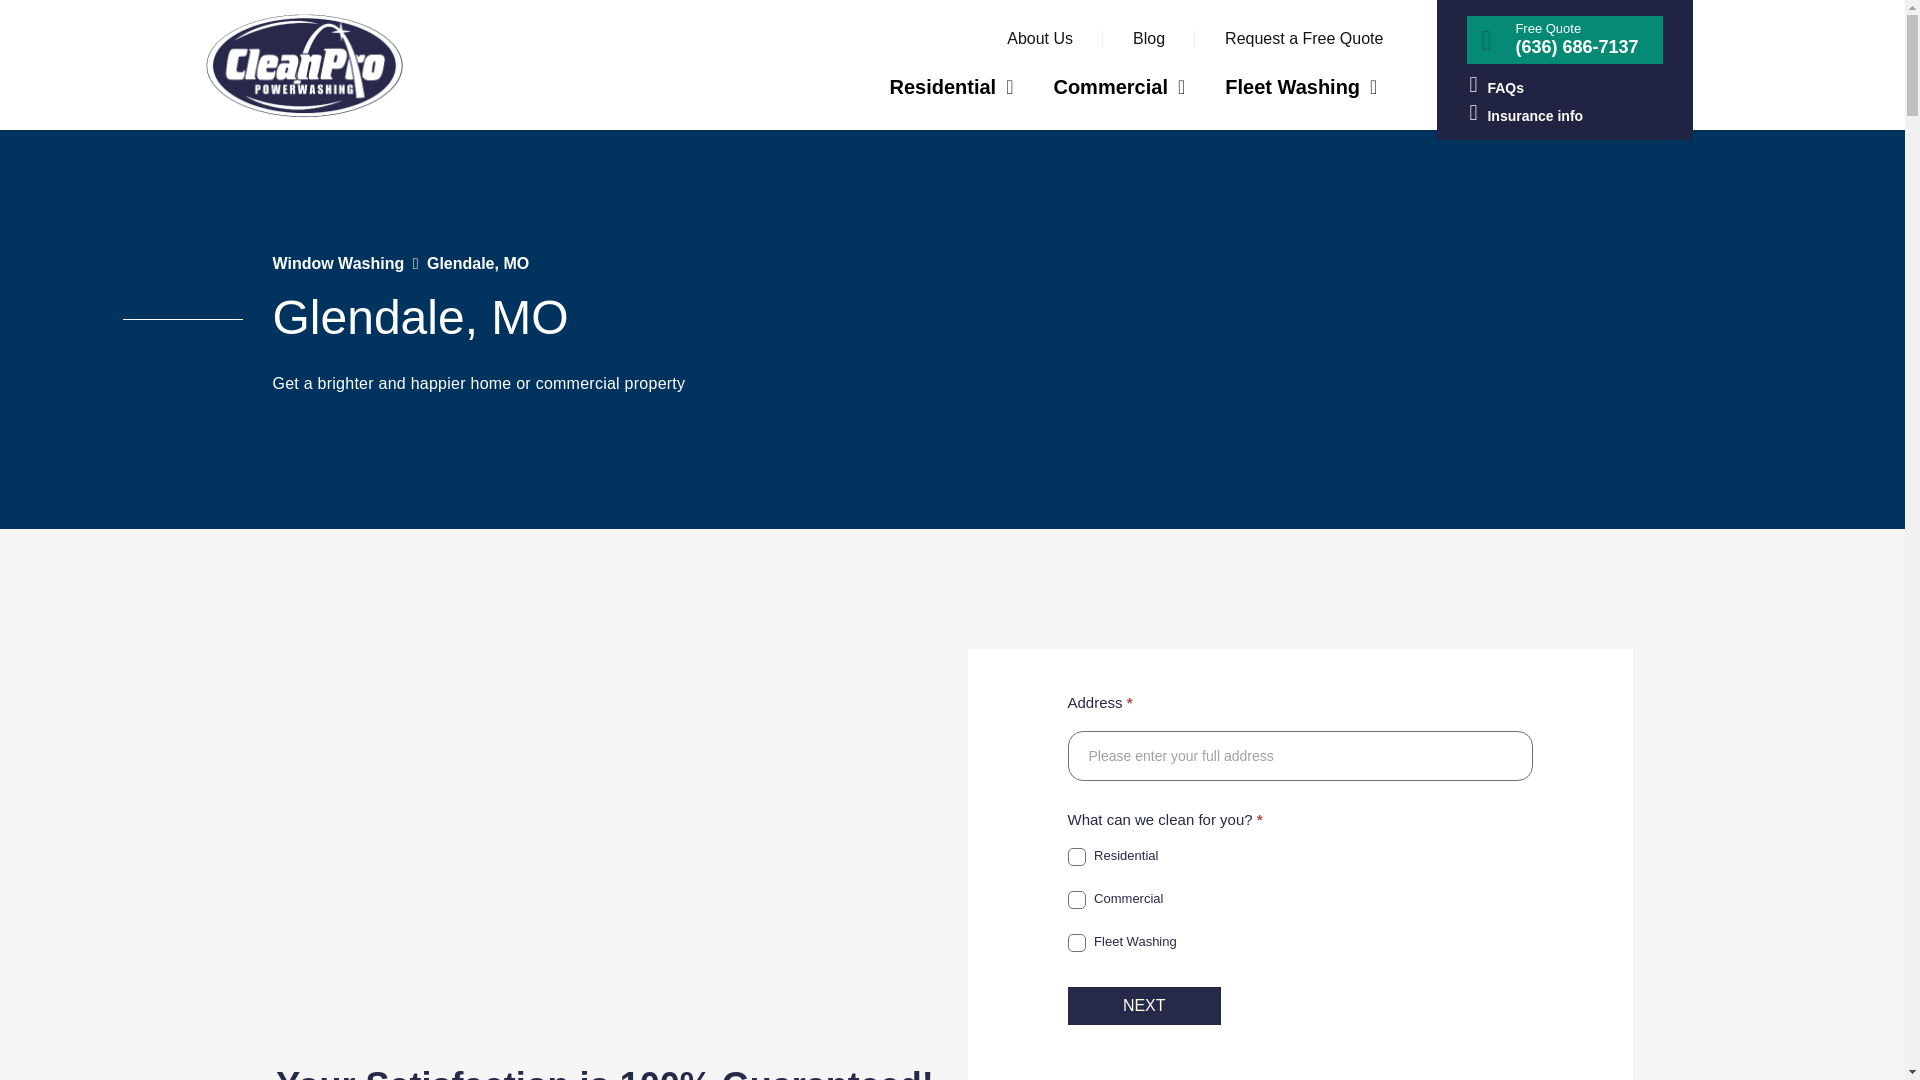 This screenshot has height=1080, width=1920. What do you see at coordinates (338, 263) in the screenshot?
I see `Window Washing` at bounding box center [338, 263].